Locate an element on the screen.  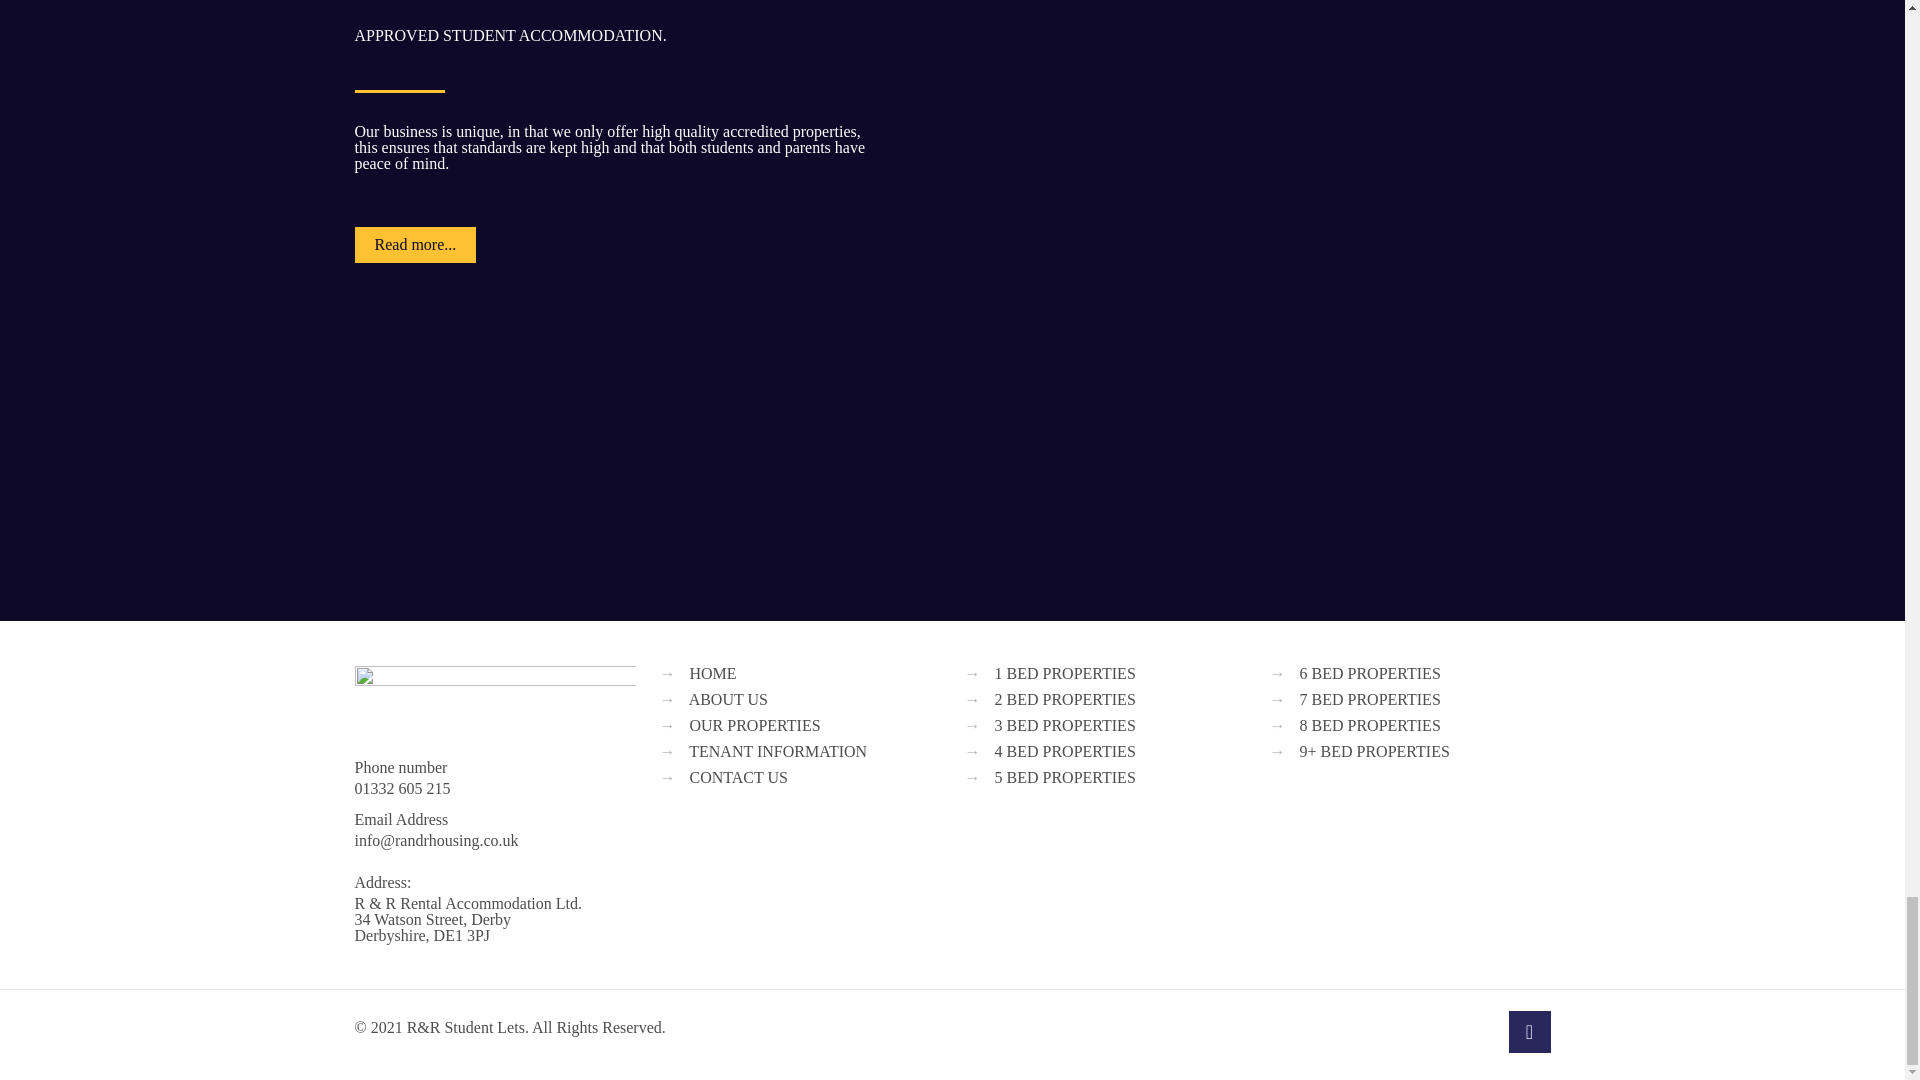
TENANT INFORMATION is located at coordinates (778, 752).